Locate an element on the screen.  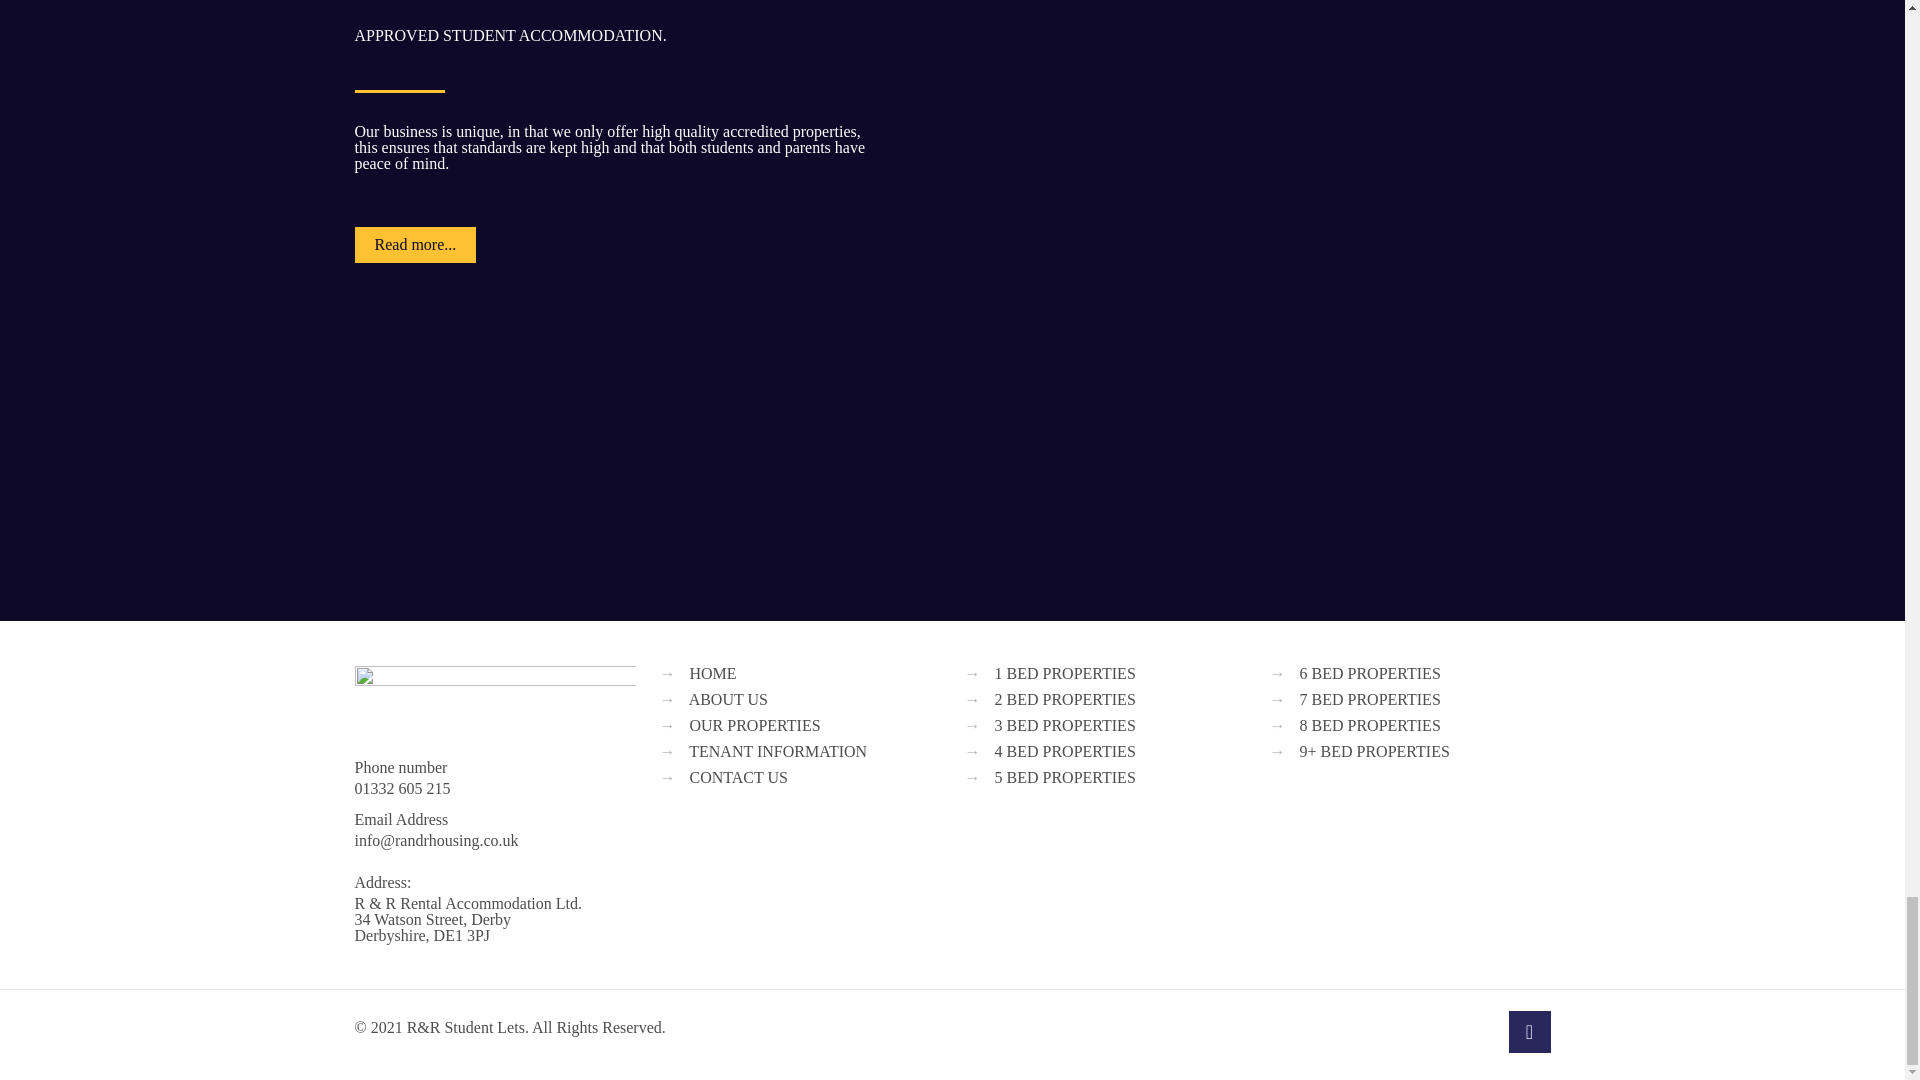
TENANT INFORMATION is located at coordinates (778, 752).